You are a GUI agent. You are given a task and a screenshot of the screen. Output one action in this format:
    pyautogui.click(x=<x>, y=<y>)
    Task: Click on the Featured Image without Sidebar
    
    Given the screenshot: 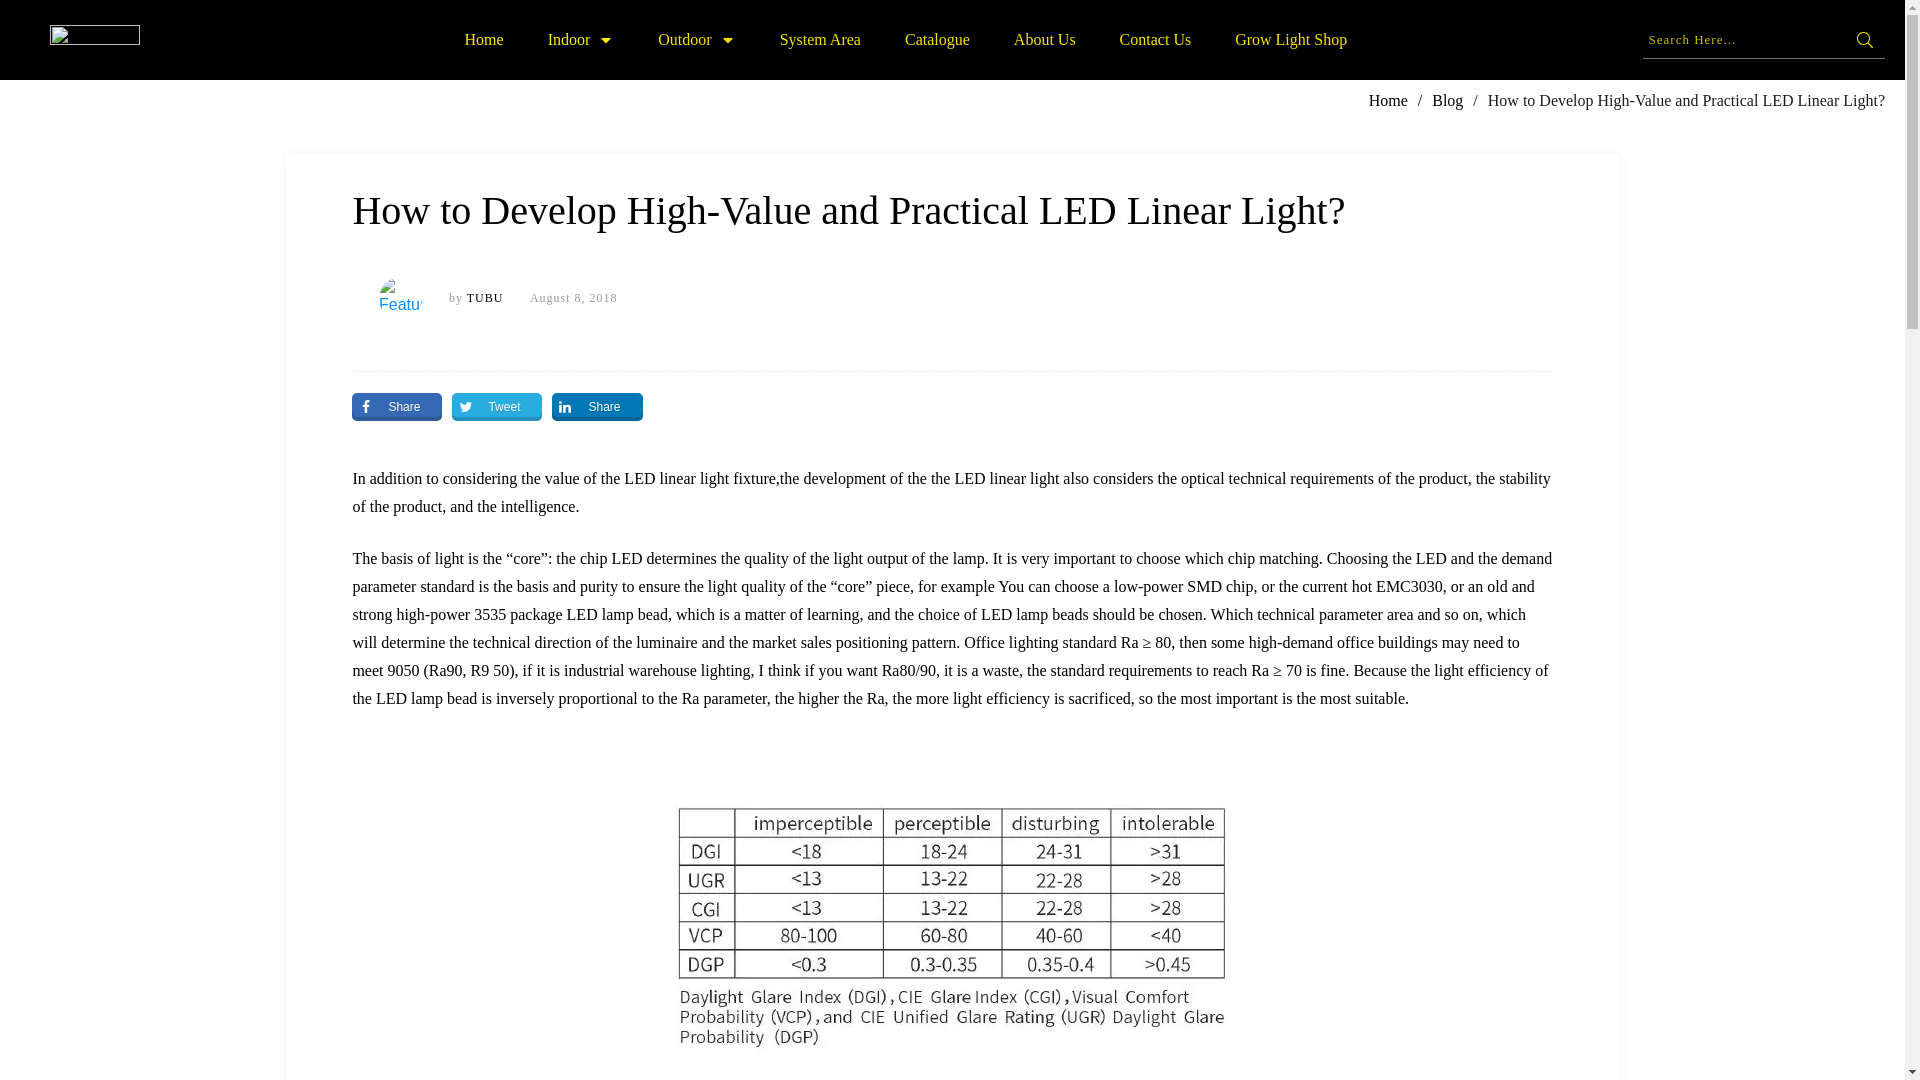 What is the action you would take?
    pyautogui.click(x=400, y=298)
    